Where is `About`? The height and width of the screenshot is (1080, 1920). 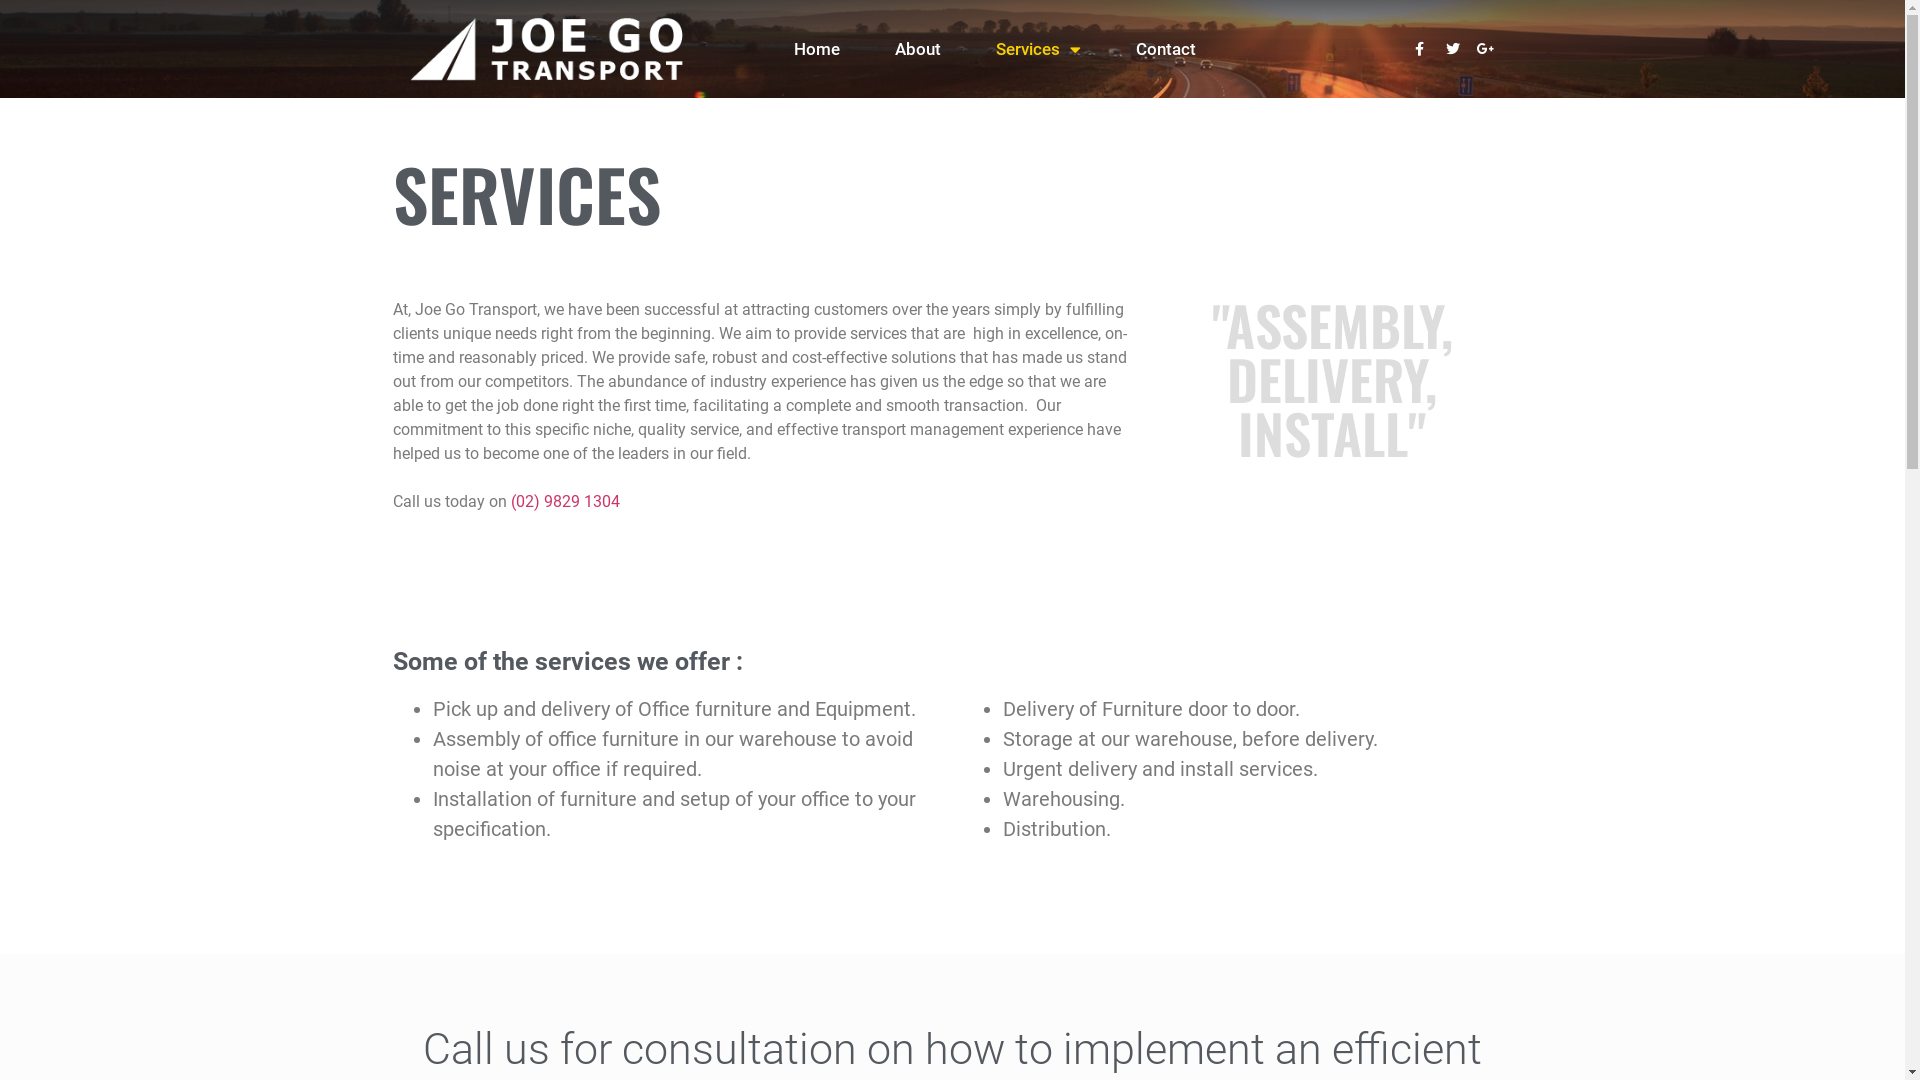
About is located at coordinates (918, 49).